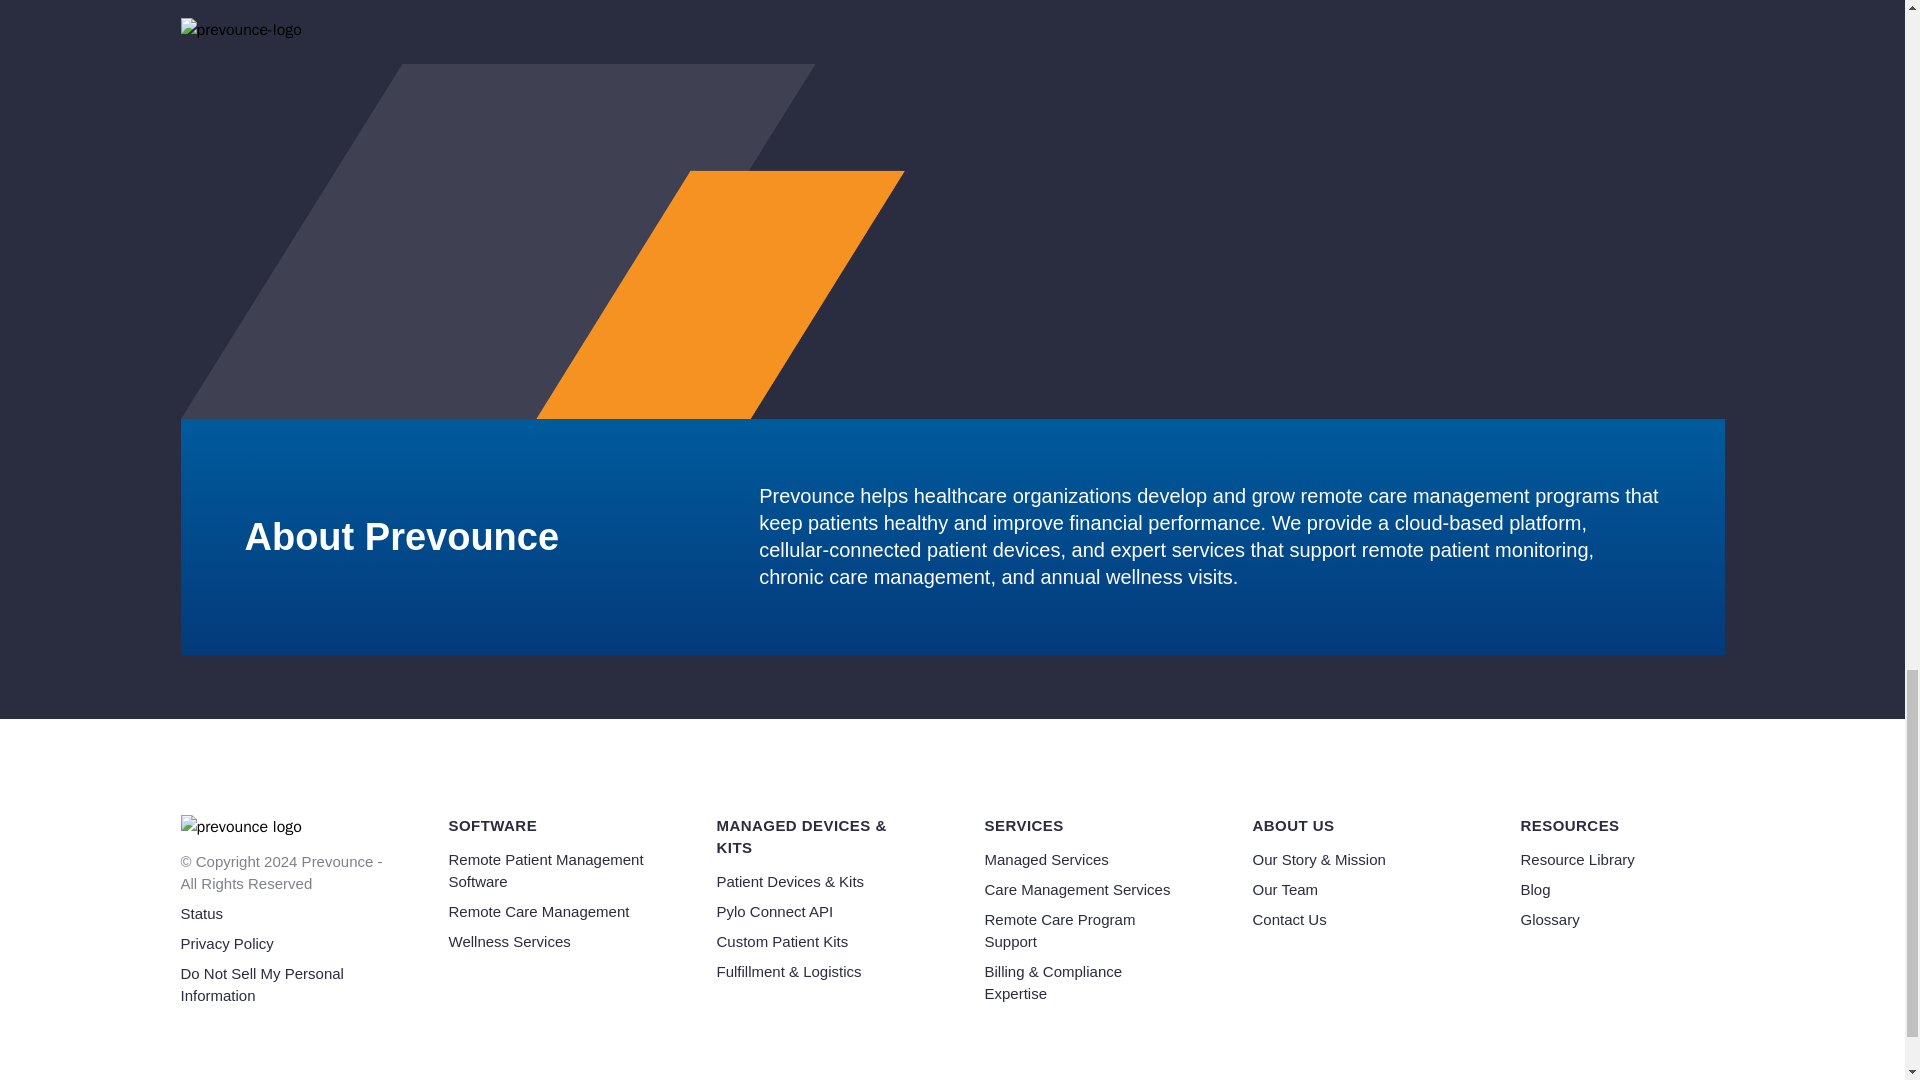 This screenshot has width=1920, height=1080. Describe the element at coordinates (782, 942) in the screenshot. I see `Custom Patient Kits` at that location.